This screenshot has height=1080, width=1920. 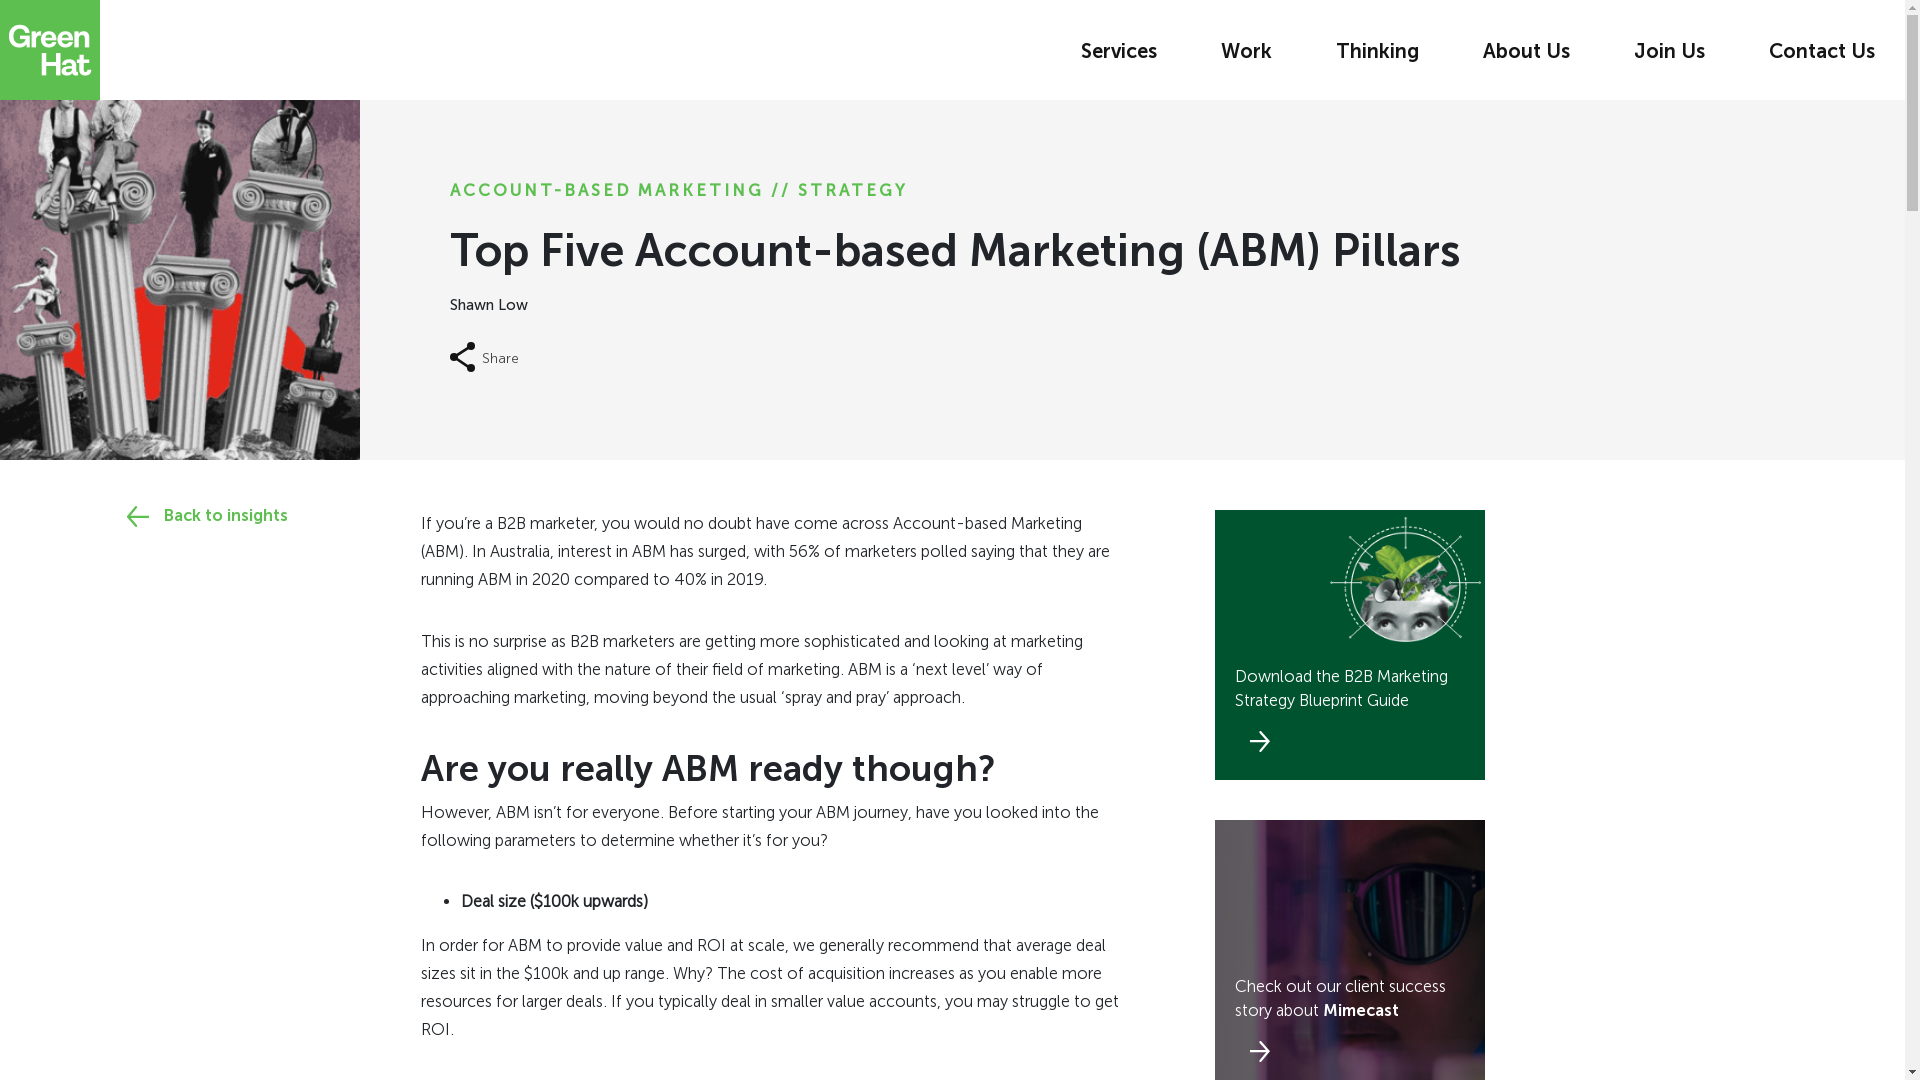 I want to click on About Us, so click(x=1526, y=58).